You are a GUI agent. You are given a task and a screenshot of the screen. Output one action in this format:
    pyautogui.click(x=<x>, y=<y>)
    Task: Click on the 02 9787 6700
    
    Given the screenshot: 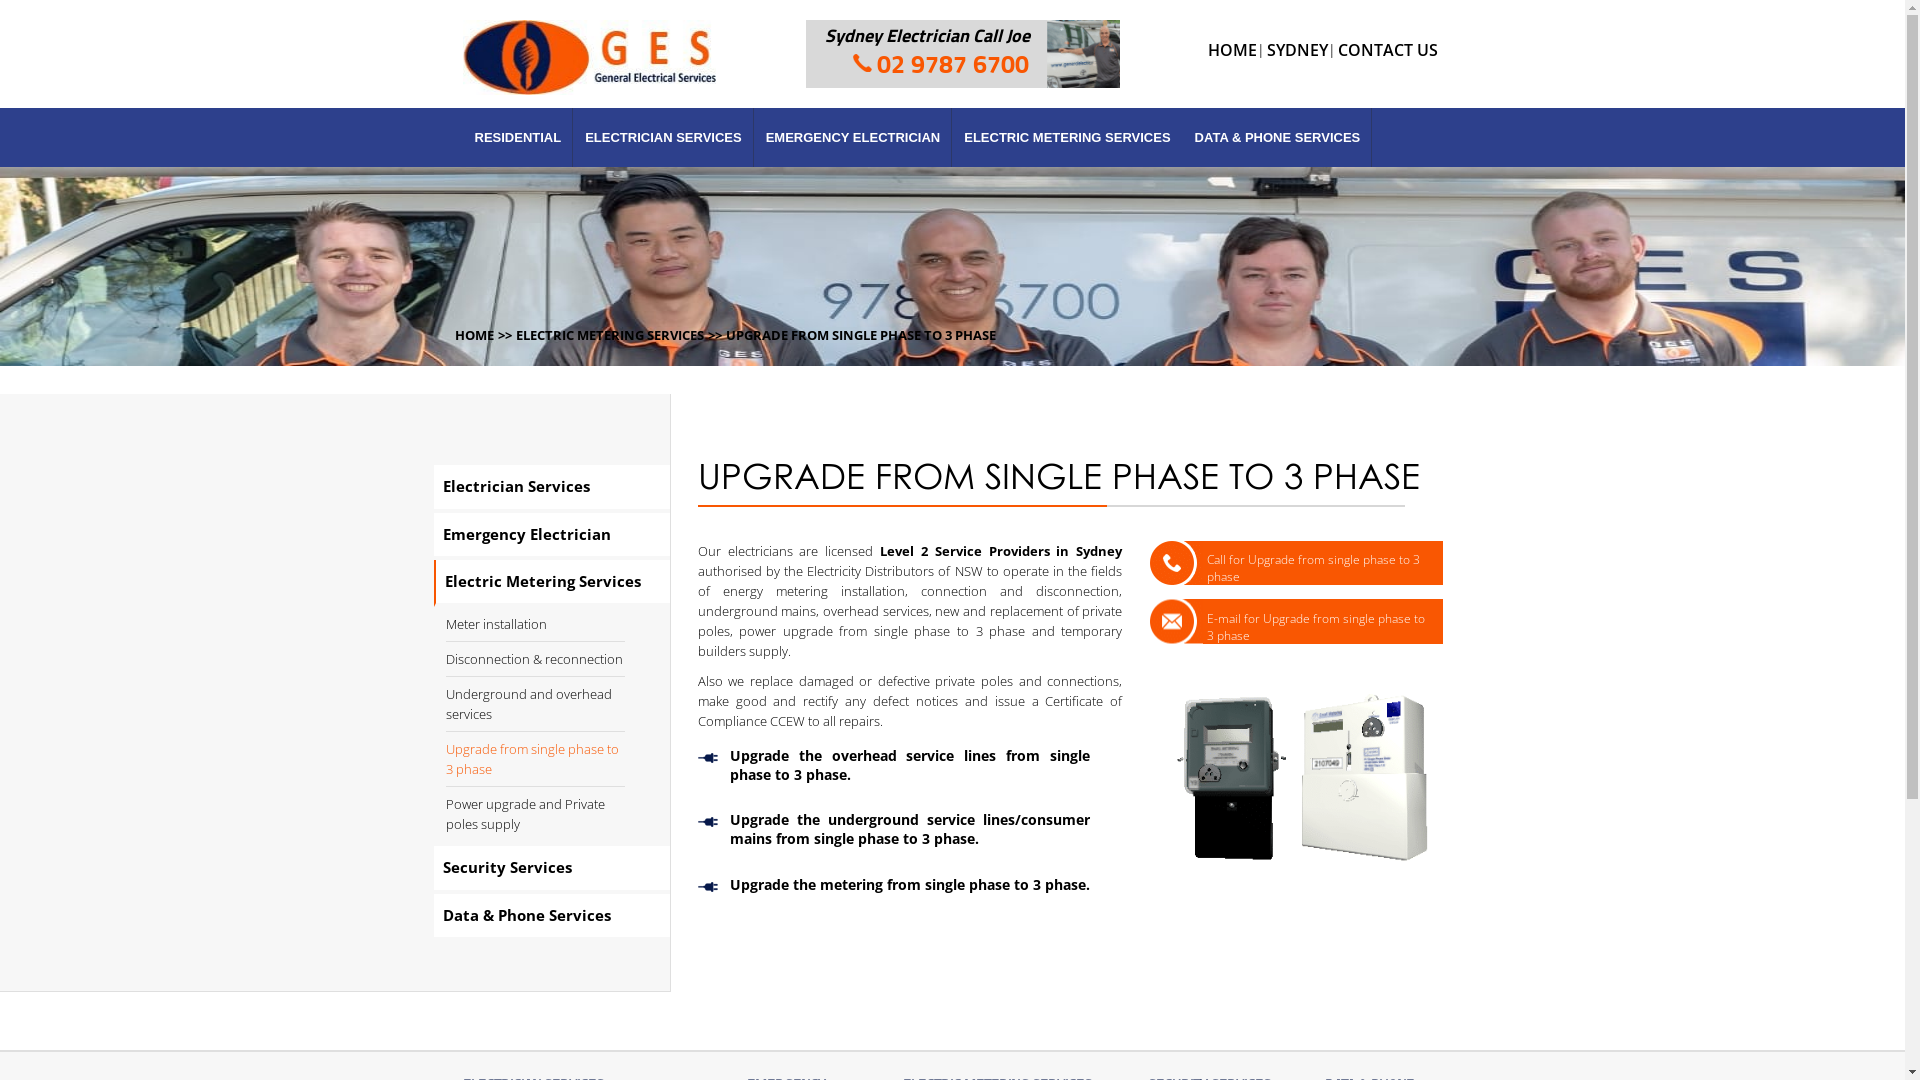 What is the action you would take?
    pyautogui.click(x=941, y=63)
    